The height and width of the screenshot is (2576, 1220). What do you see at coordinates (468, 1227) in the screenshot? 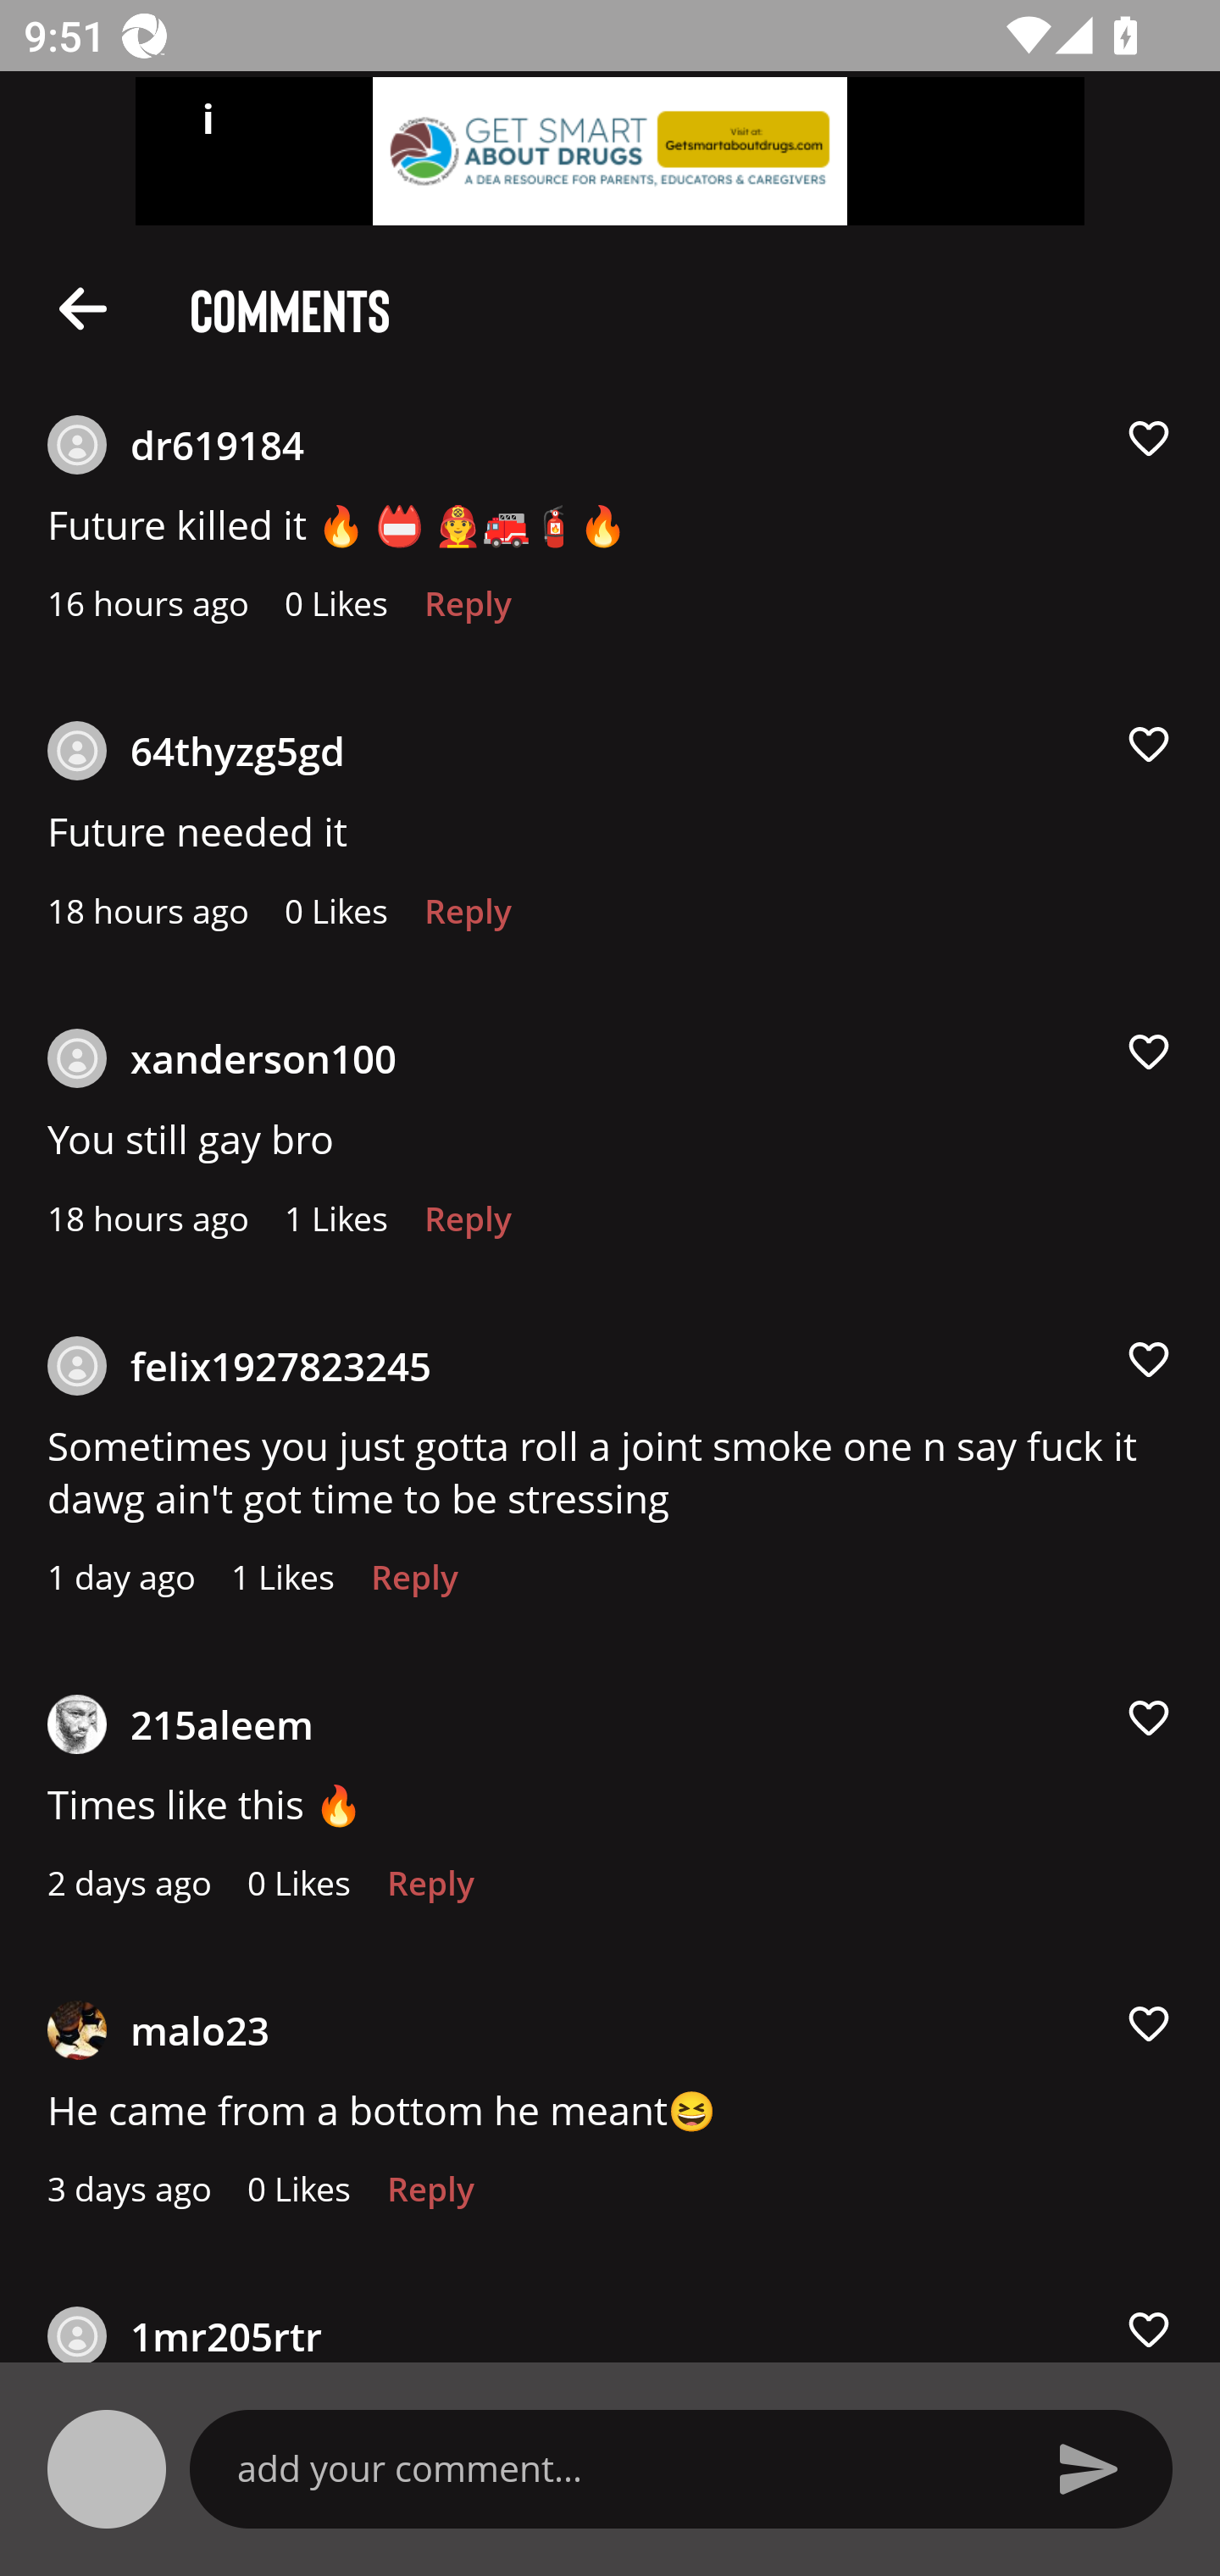
I see `Reply` at bounding box center [468, 1227].